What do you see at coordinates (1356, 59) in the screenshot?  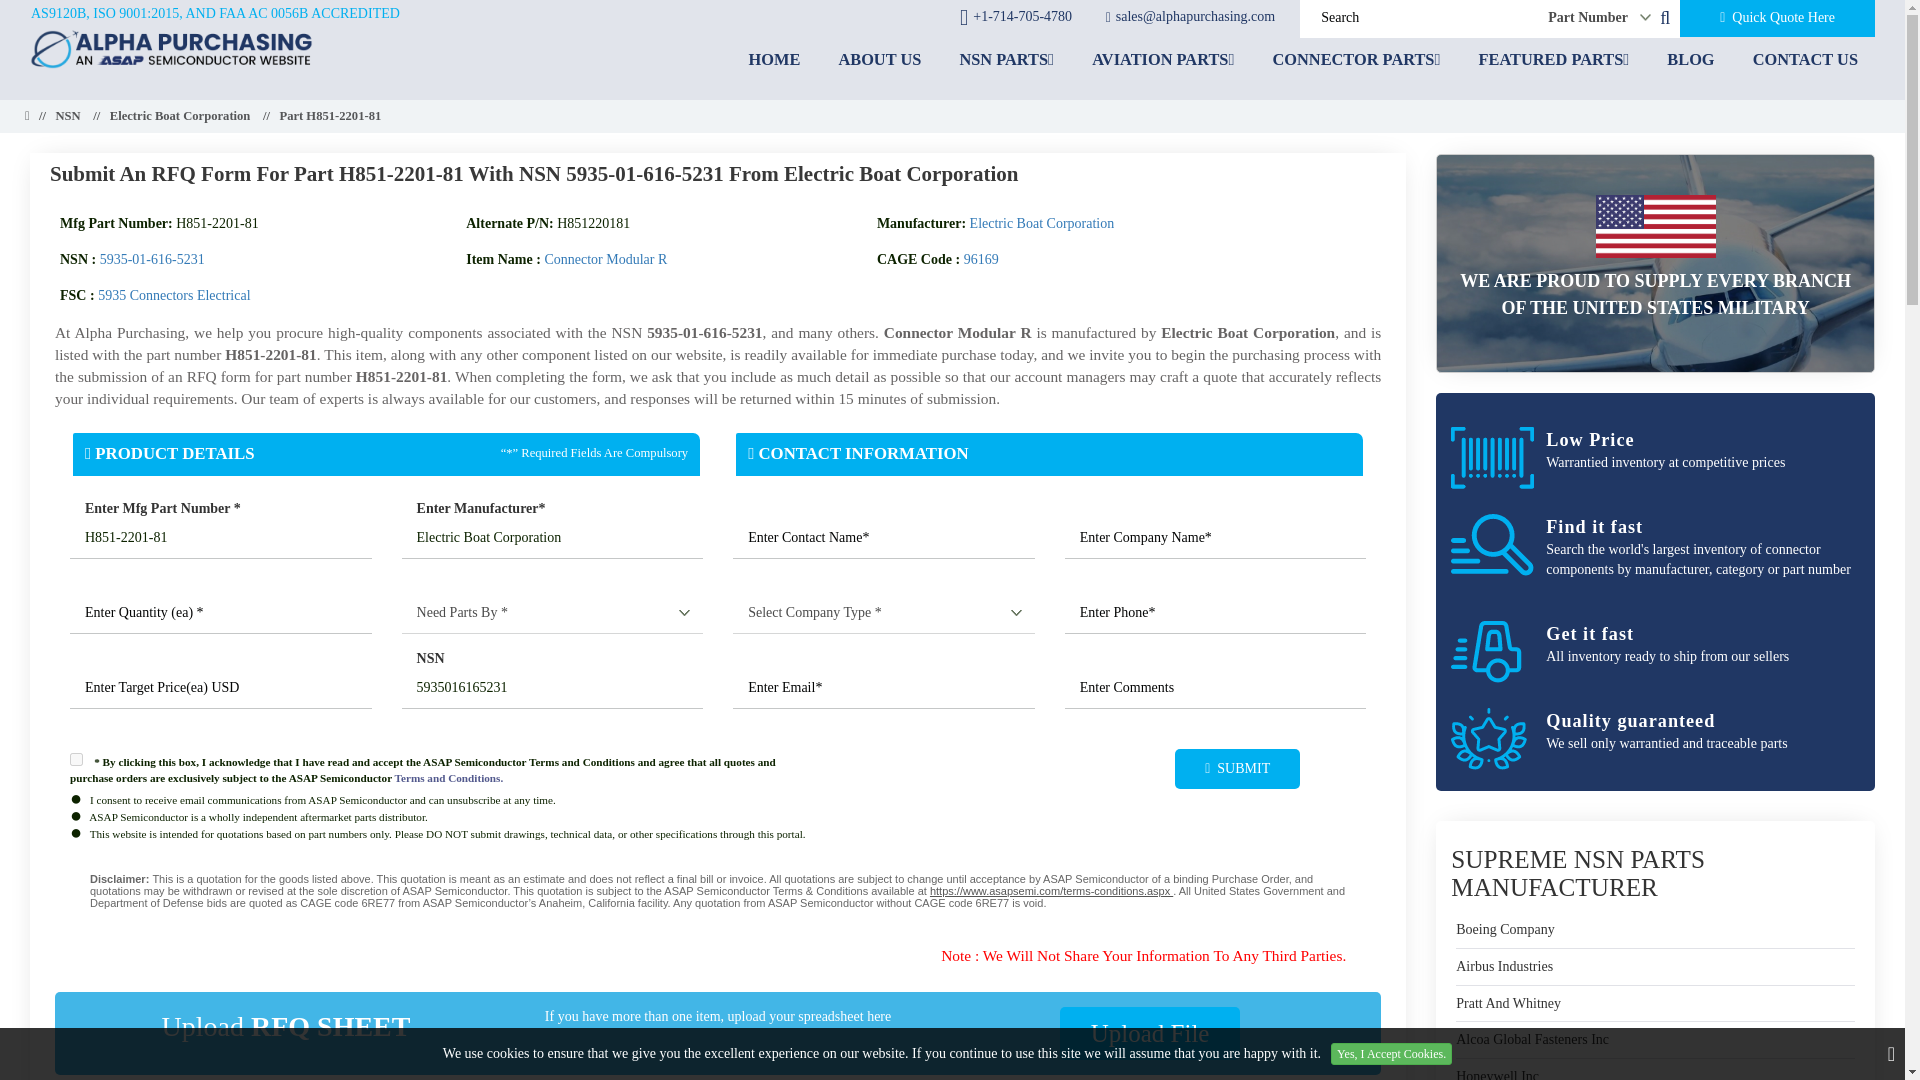 I see `CONNECTOR PARTS` at bounding box center [1356, 59].